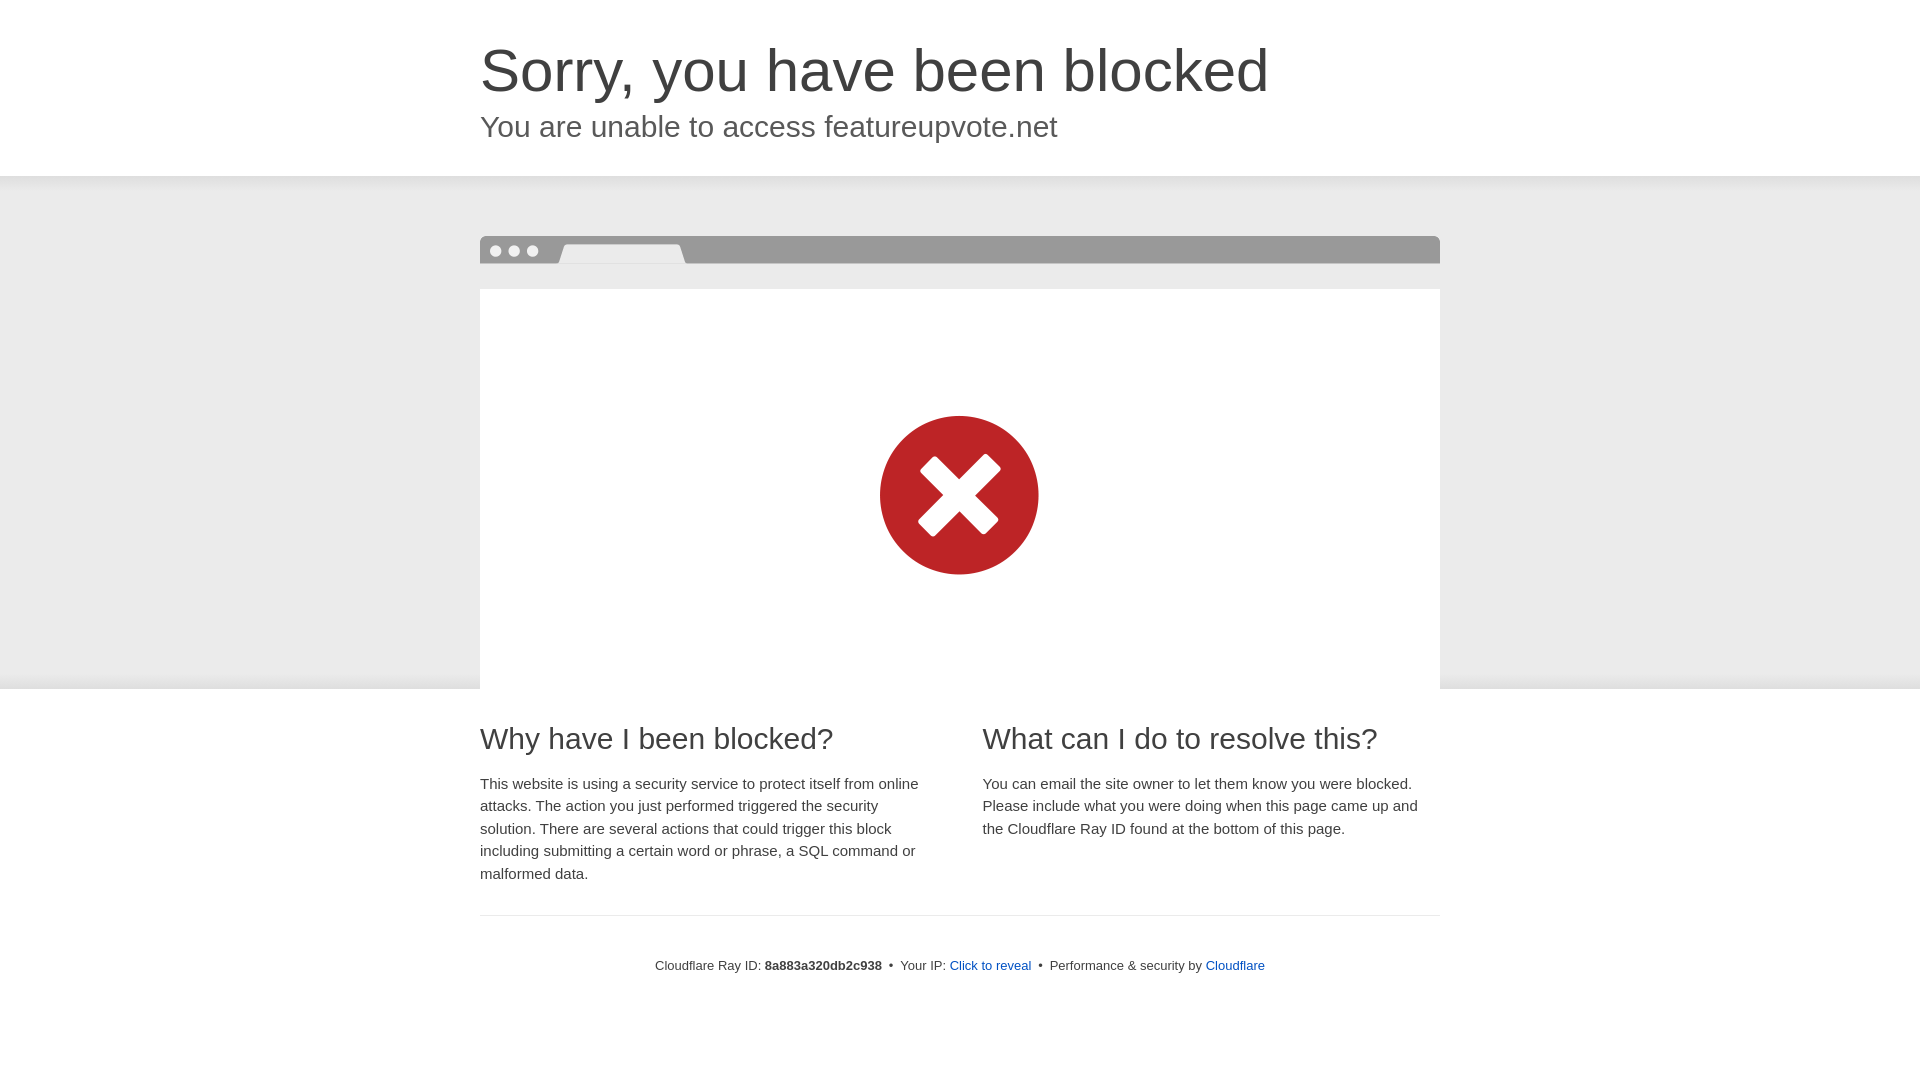 The image size is (1920, 1080). Describe the element at coordinates (991, 966) in the screenshot. I see `Click to reveal` at that location.